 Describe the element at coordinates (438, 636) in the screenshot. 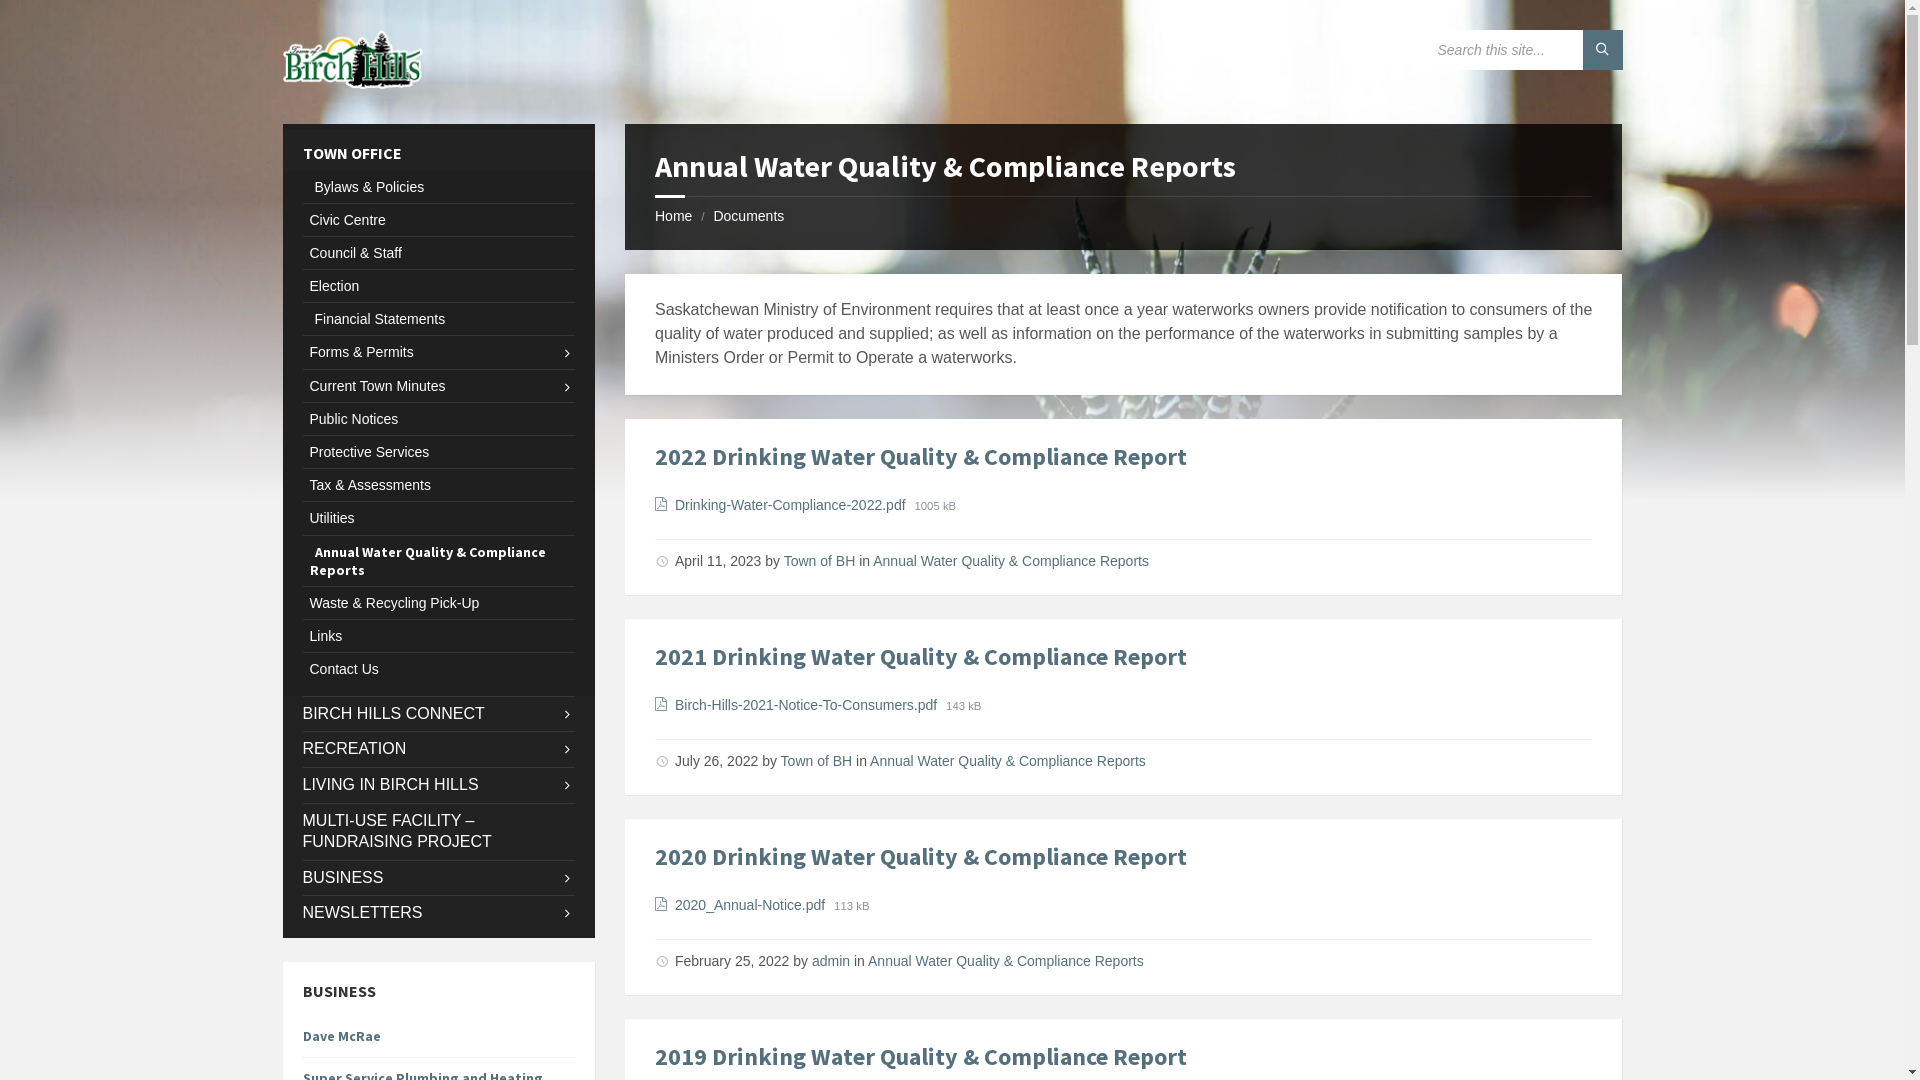

I see `Links` at that location.